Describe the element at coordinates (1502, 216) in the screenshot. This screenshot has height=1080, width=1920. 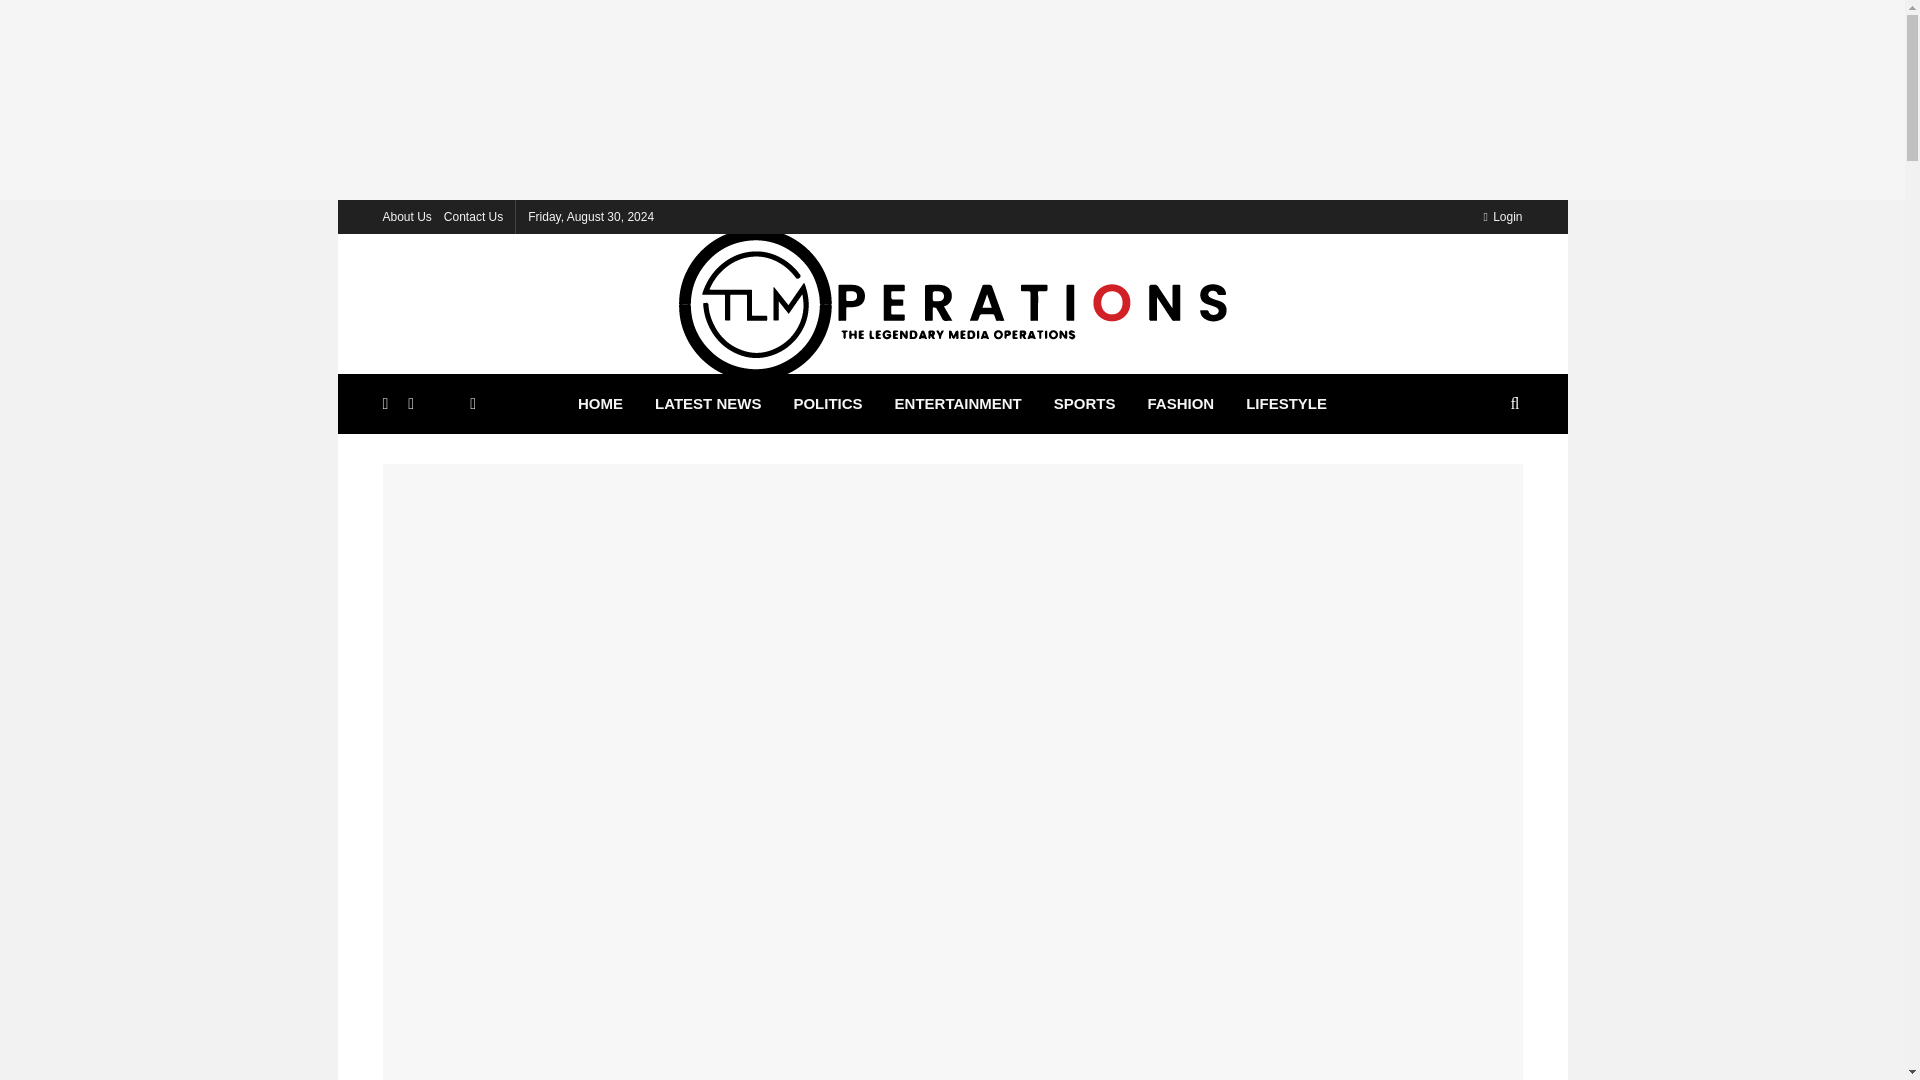
I see `Login` at that location.